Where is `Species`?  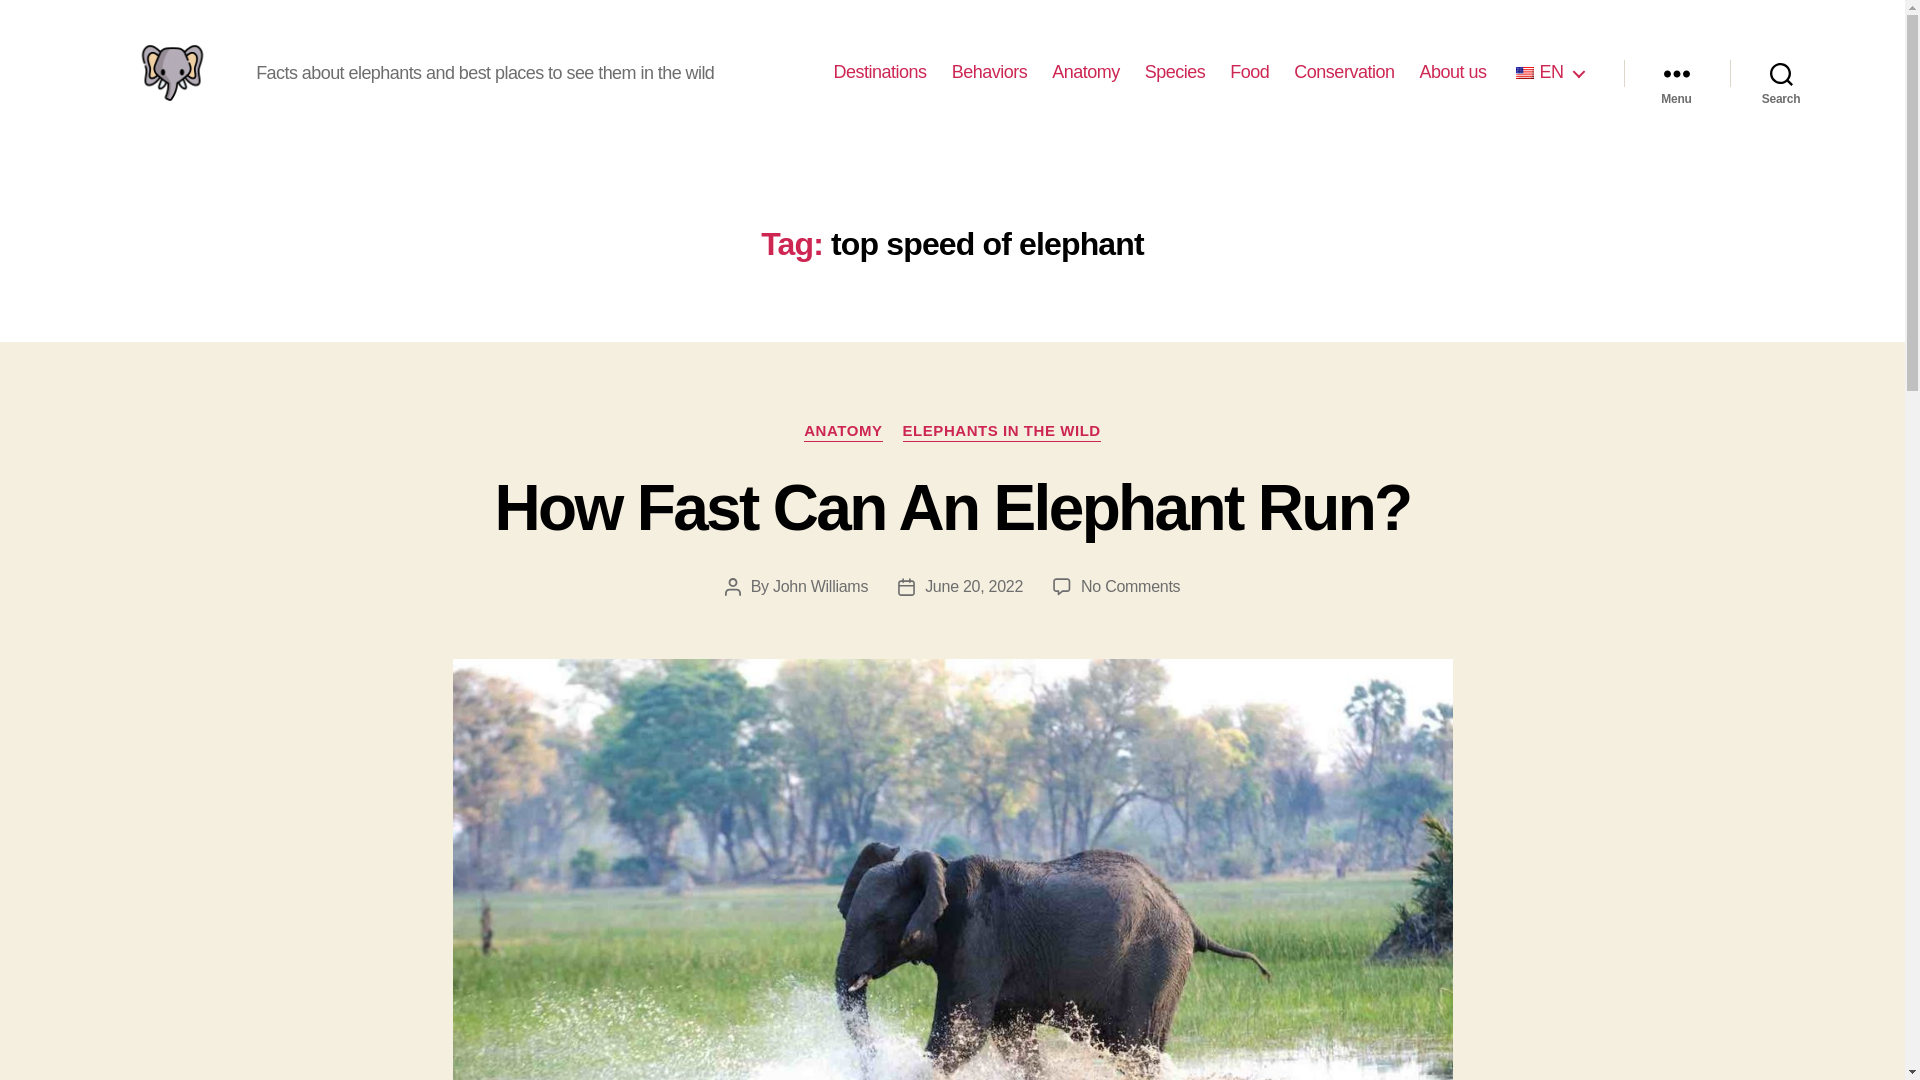 Species is located at coordinates (1174, 72).